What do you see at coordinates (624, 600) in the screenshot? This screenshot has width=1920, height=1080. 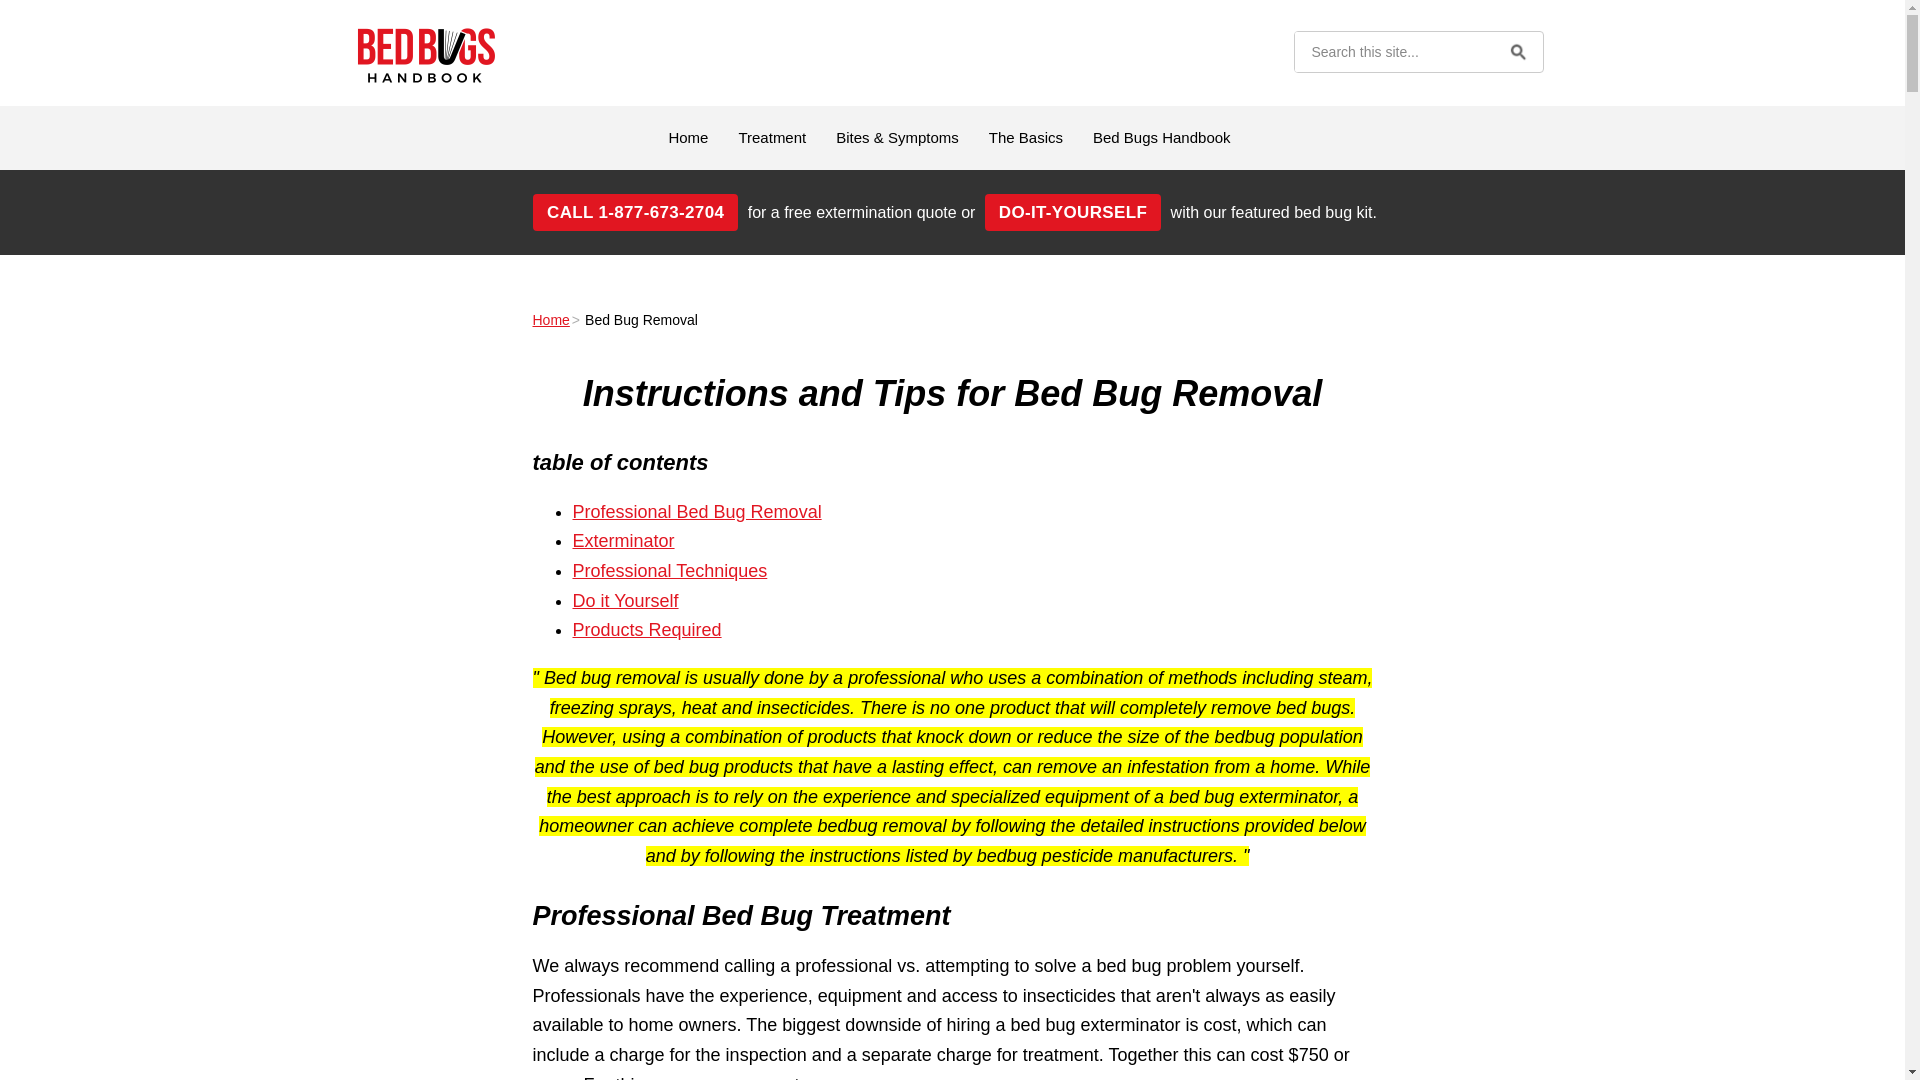 I see `Do it Yourself` at bounding box center [624, 600].